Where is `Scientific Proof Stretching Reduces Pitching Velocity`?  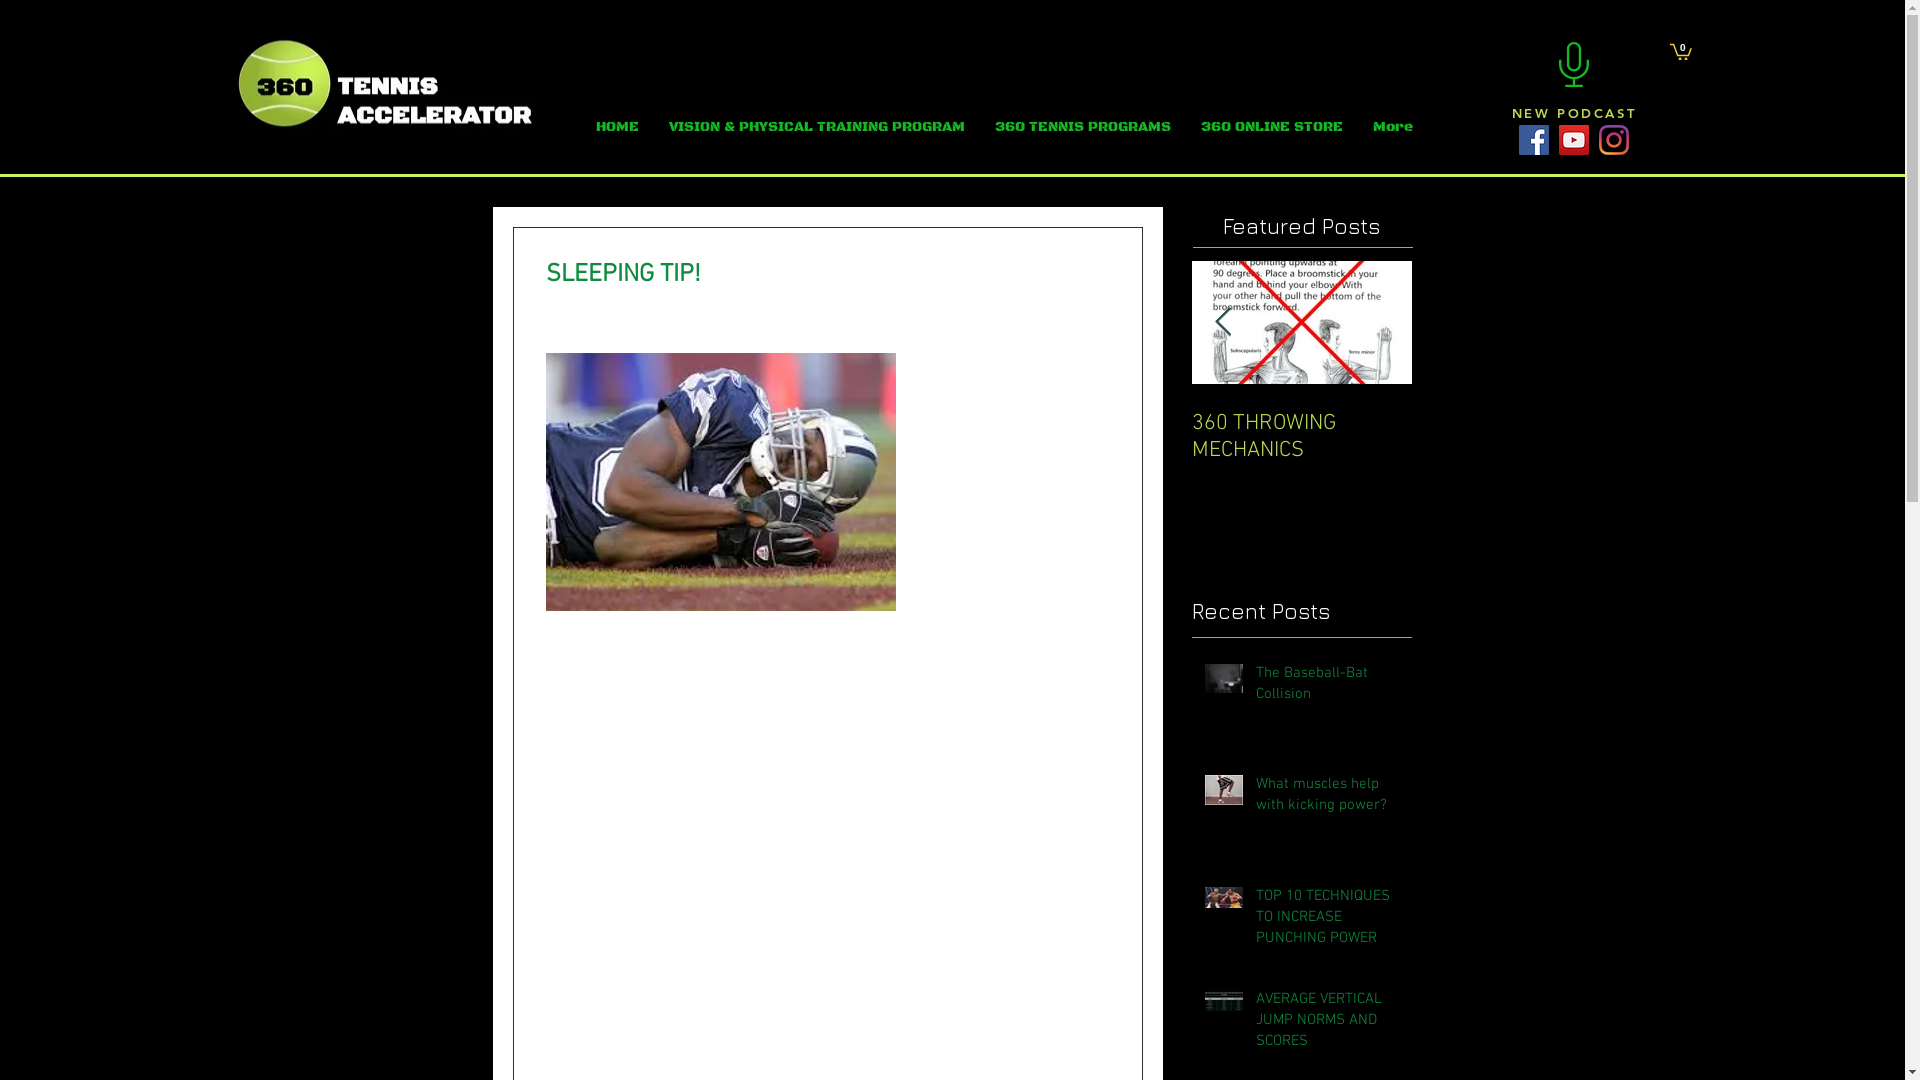 Scientific Proof Stretching Reduces Pitching Velocity is located at coordinates (1082, 450).